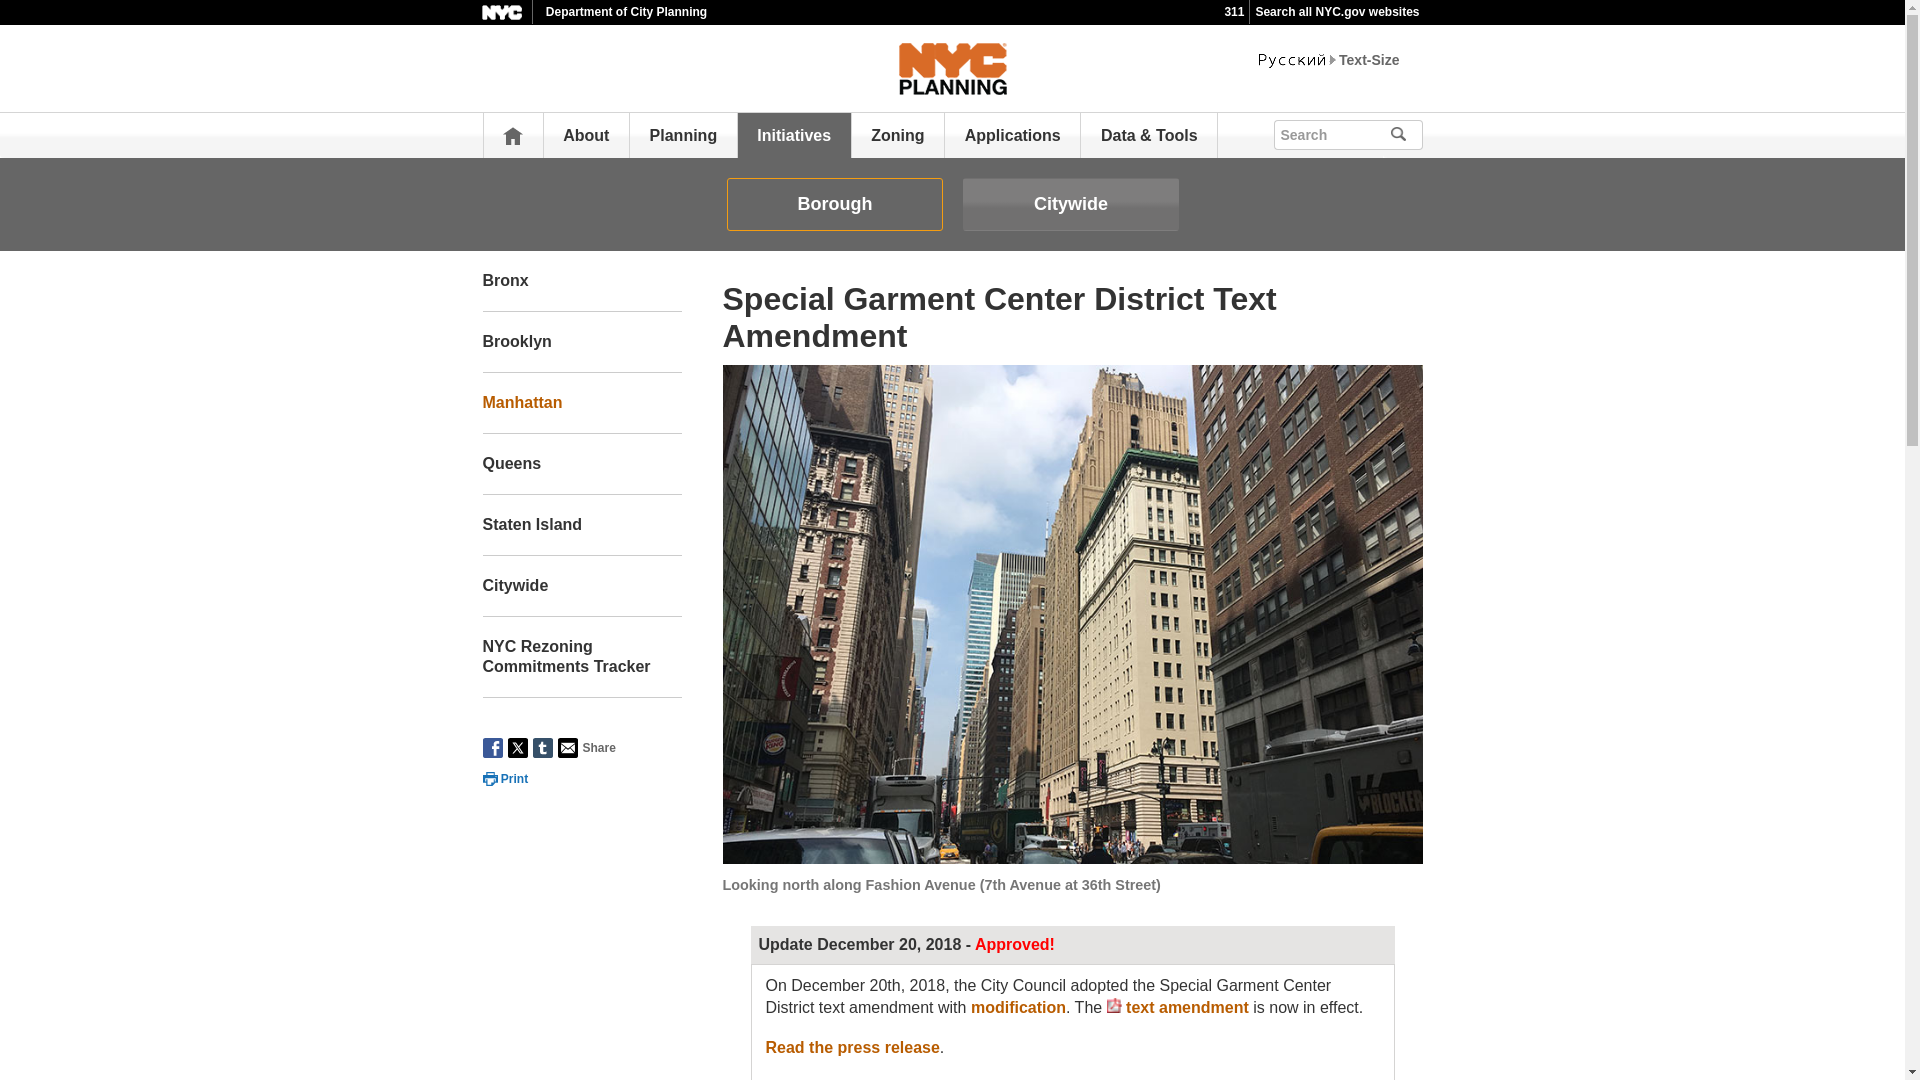  What do you see at coordinates (1426, 132) in the screenshot?
I see `submit` at bounding box center [1426, 132].